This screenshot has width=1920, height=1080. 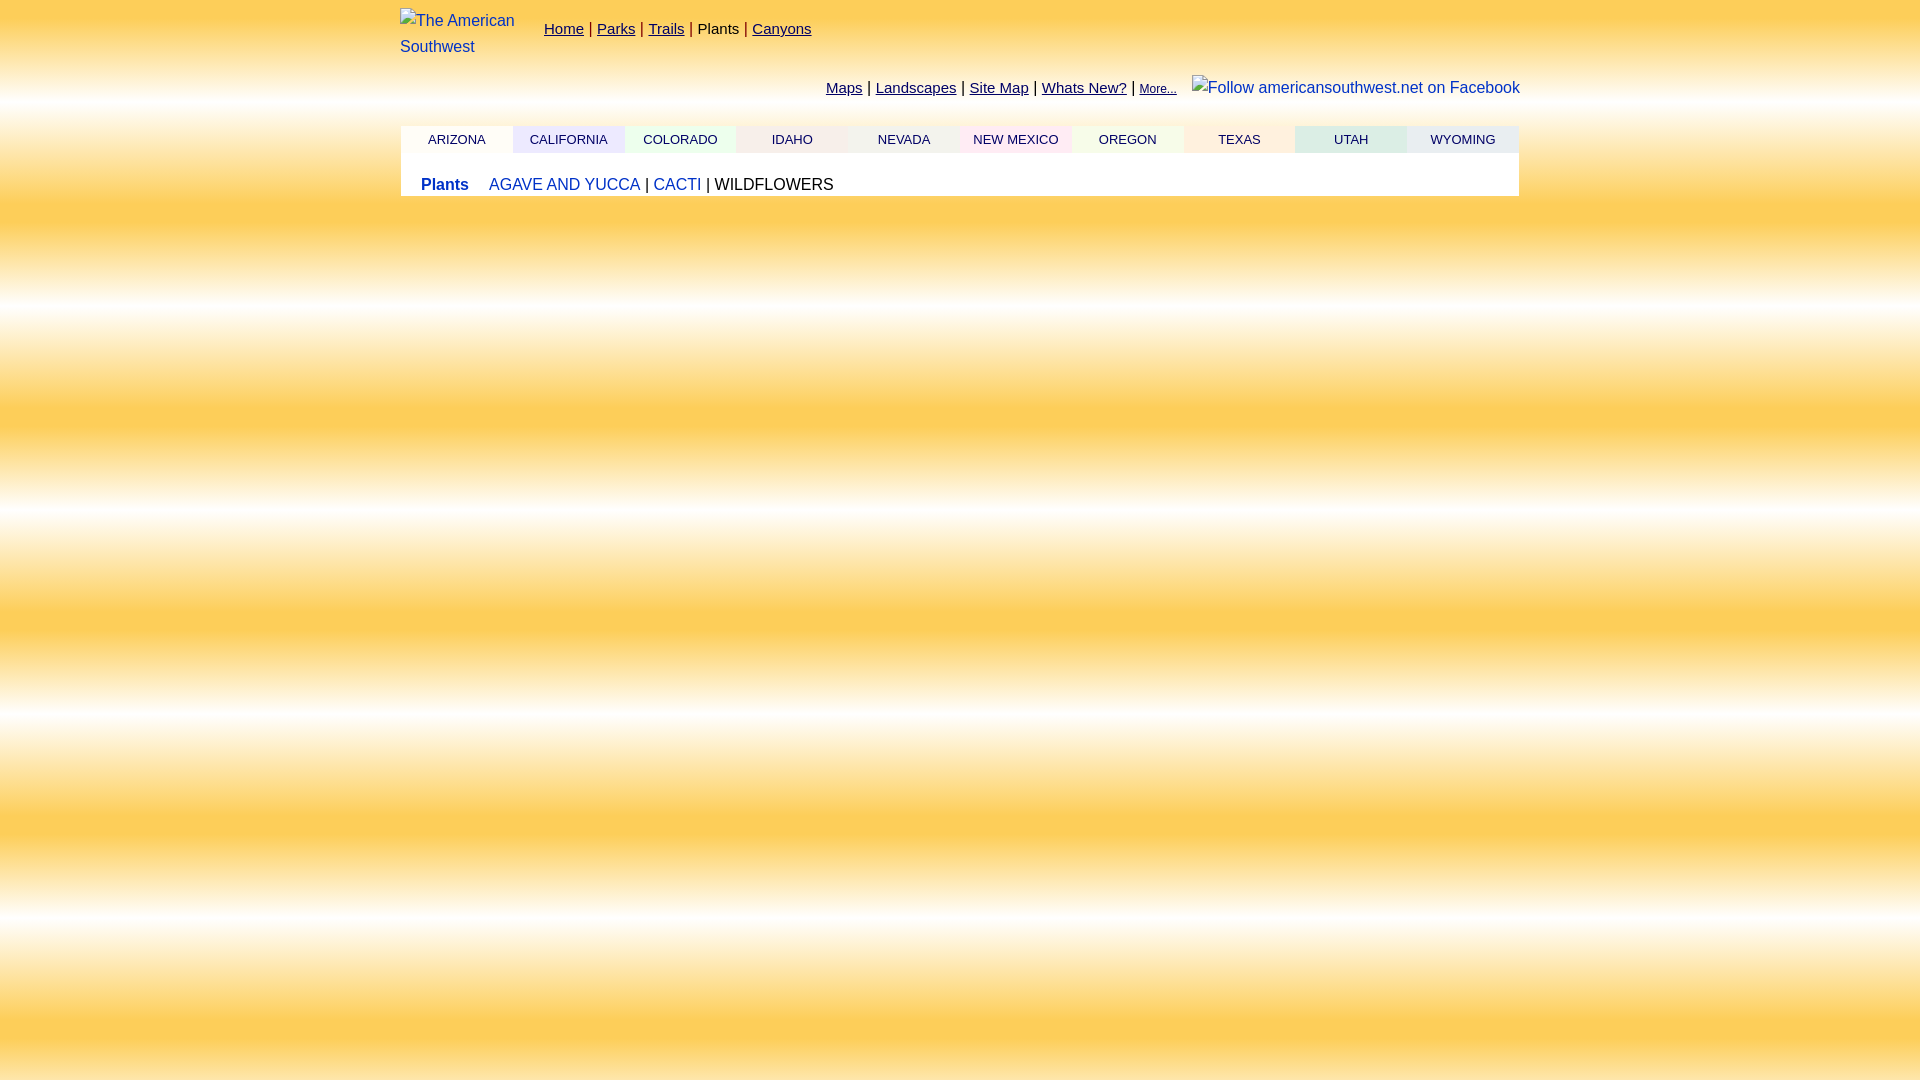 What do you see at coordinates (1356, 88) in the screenshot?
I see `Follow americansouthwest.net on Facebook` at bounding box center [1356, 88].